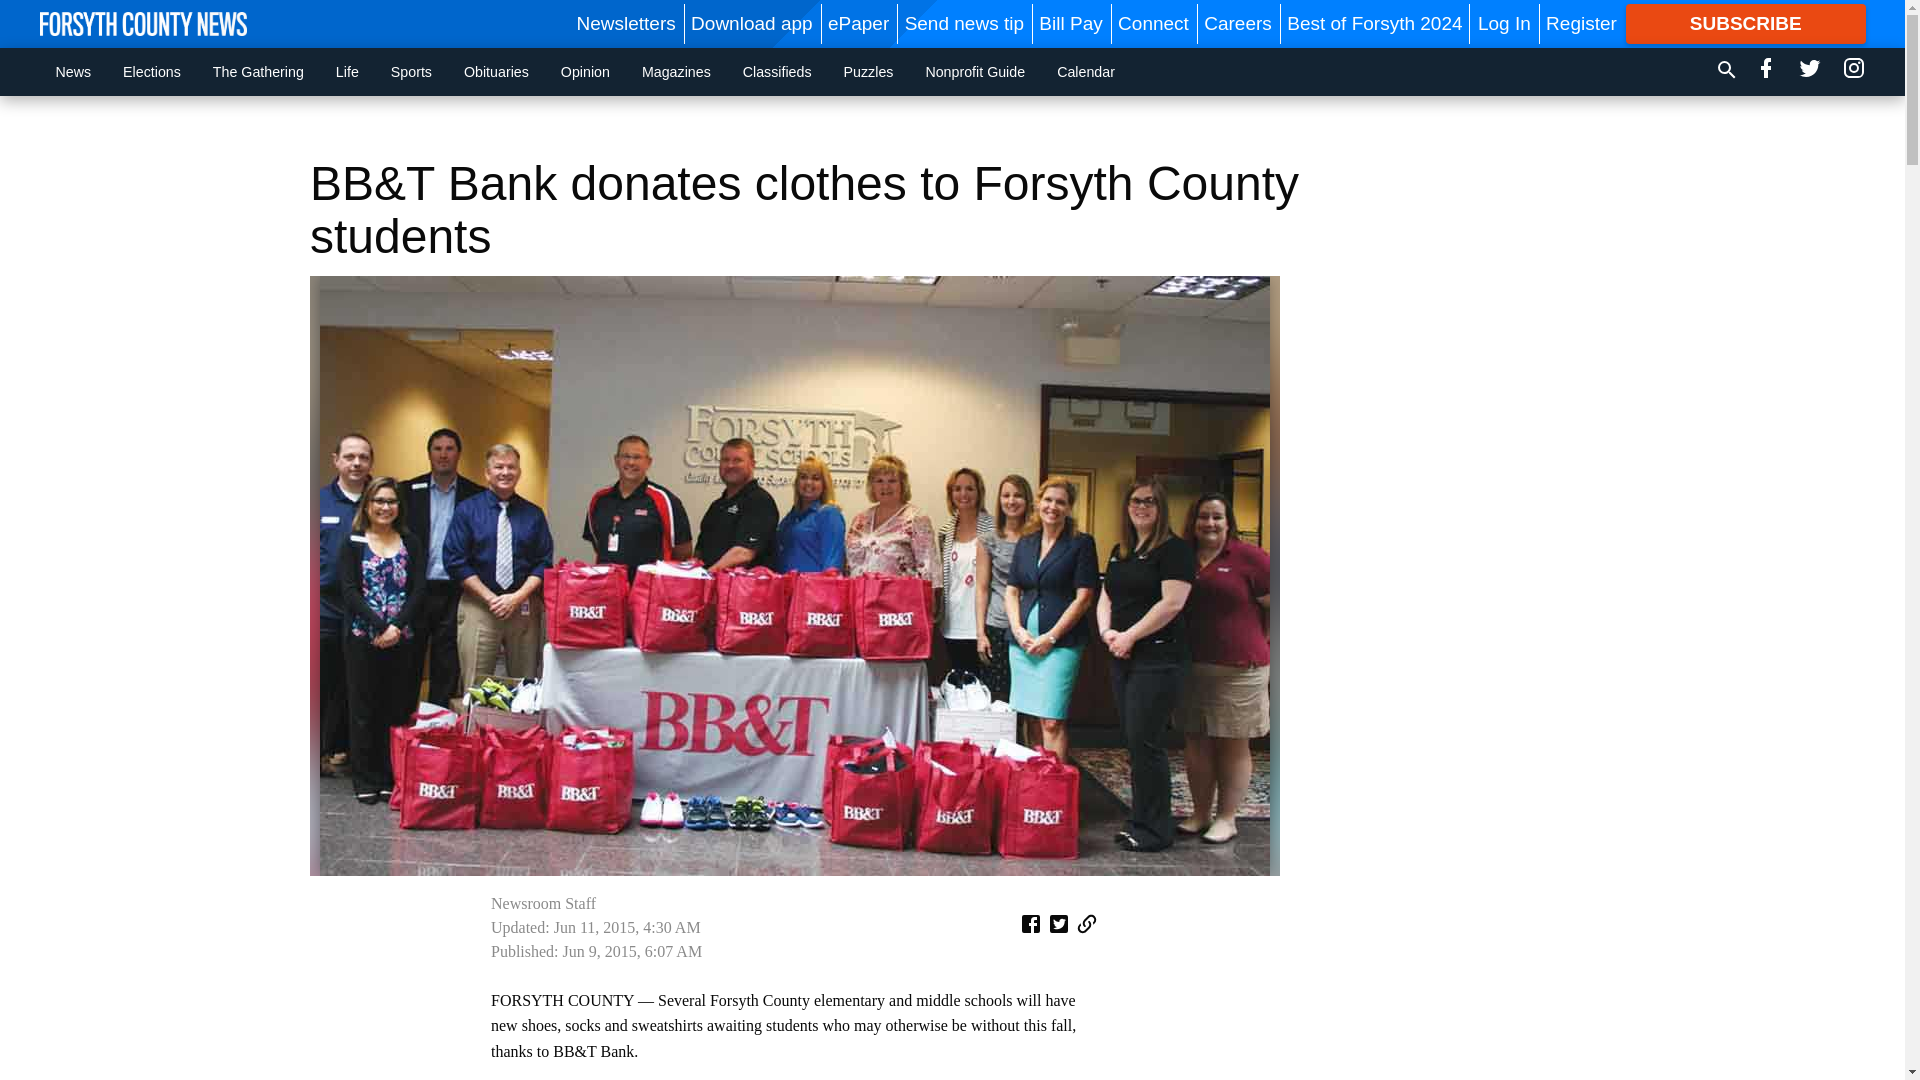 This screenshot has width=1920, height=1080. Describe the element at coordinates (410, 71) in the screenshot. I see `Sports` at that location.